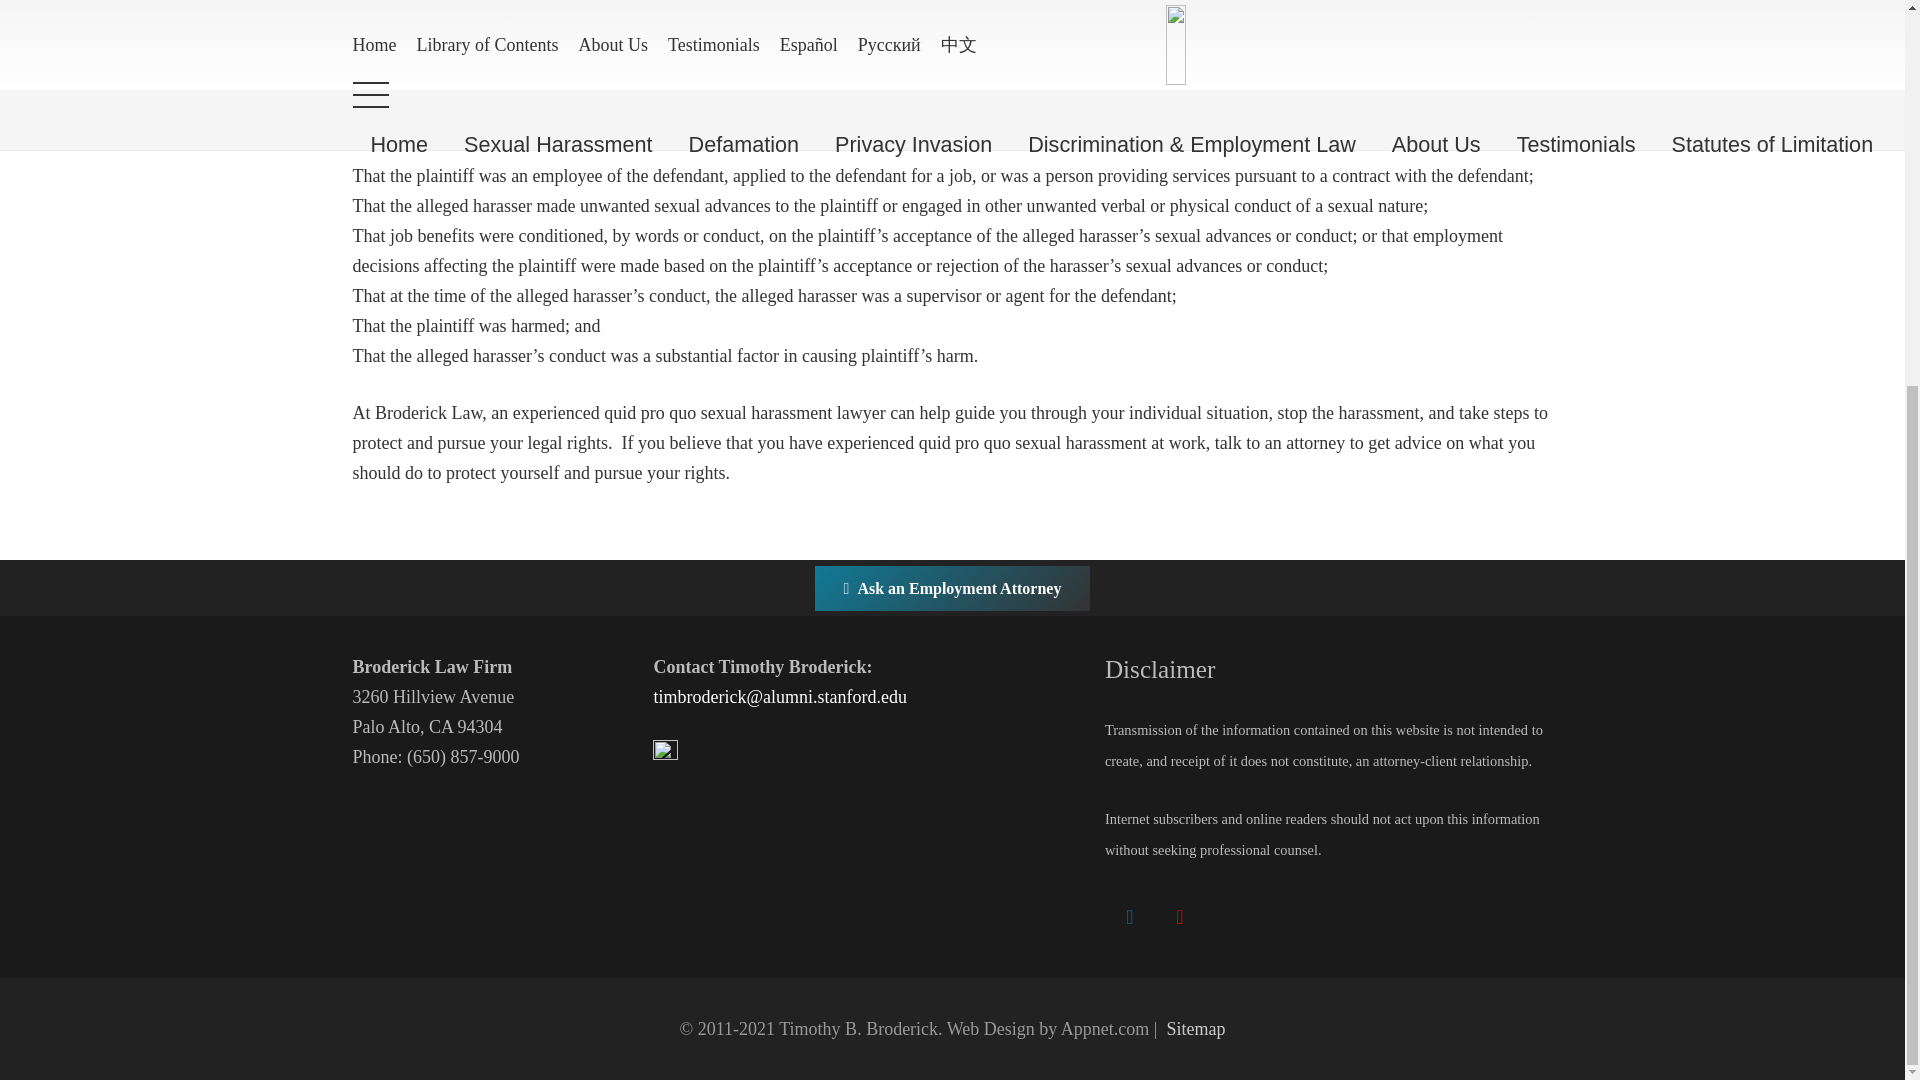  I want to click on YouTube, so click(1180, 916).